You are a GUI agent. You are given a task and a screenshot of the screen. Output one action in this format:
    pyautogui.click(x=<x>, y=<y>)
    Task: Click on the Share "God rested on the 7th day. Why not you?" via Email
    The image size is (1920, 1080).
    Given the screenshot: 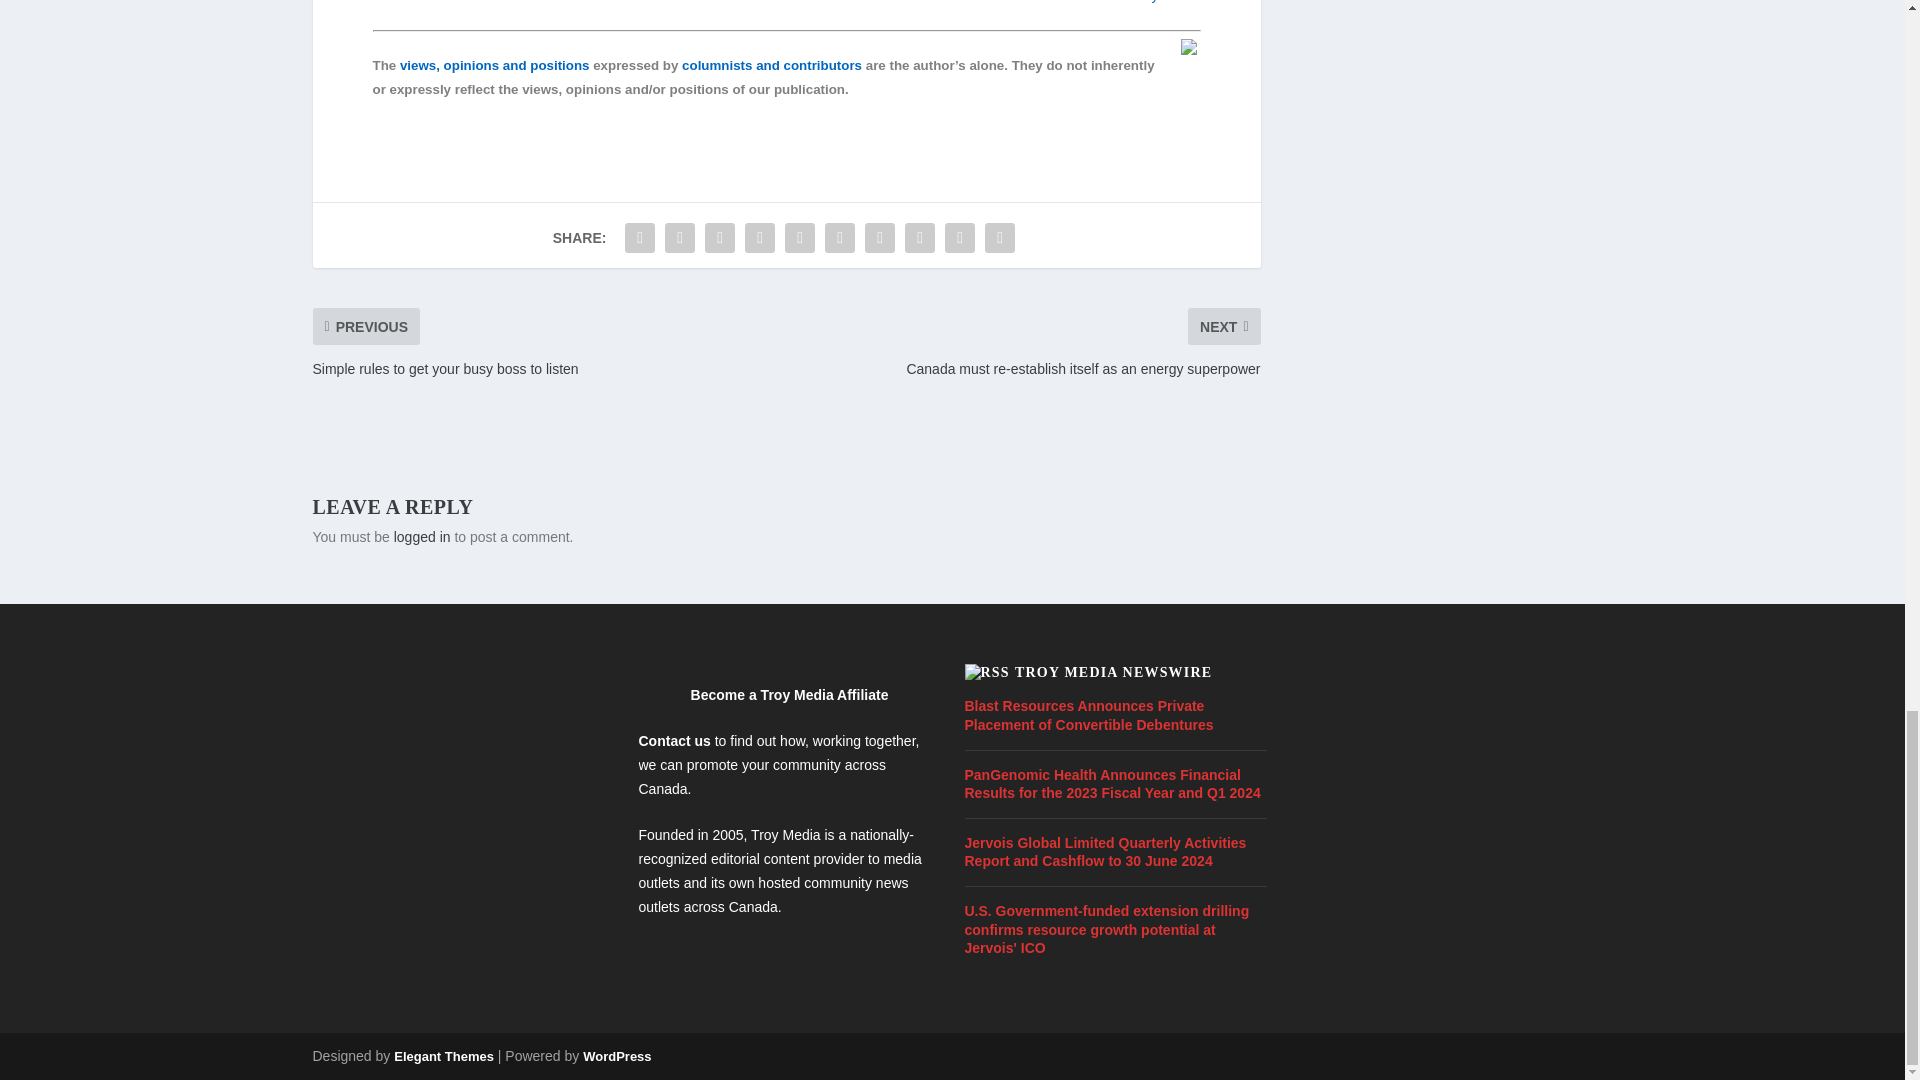 What is the action you would take?
    pyautogui.click(x=960, y=238)
    